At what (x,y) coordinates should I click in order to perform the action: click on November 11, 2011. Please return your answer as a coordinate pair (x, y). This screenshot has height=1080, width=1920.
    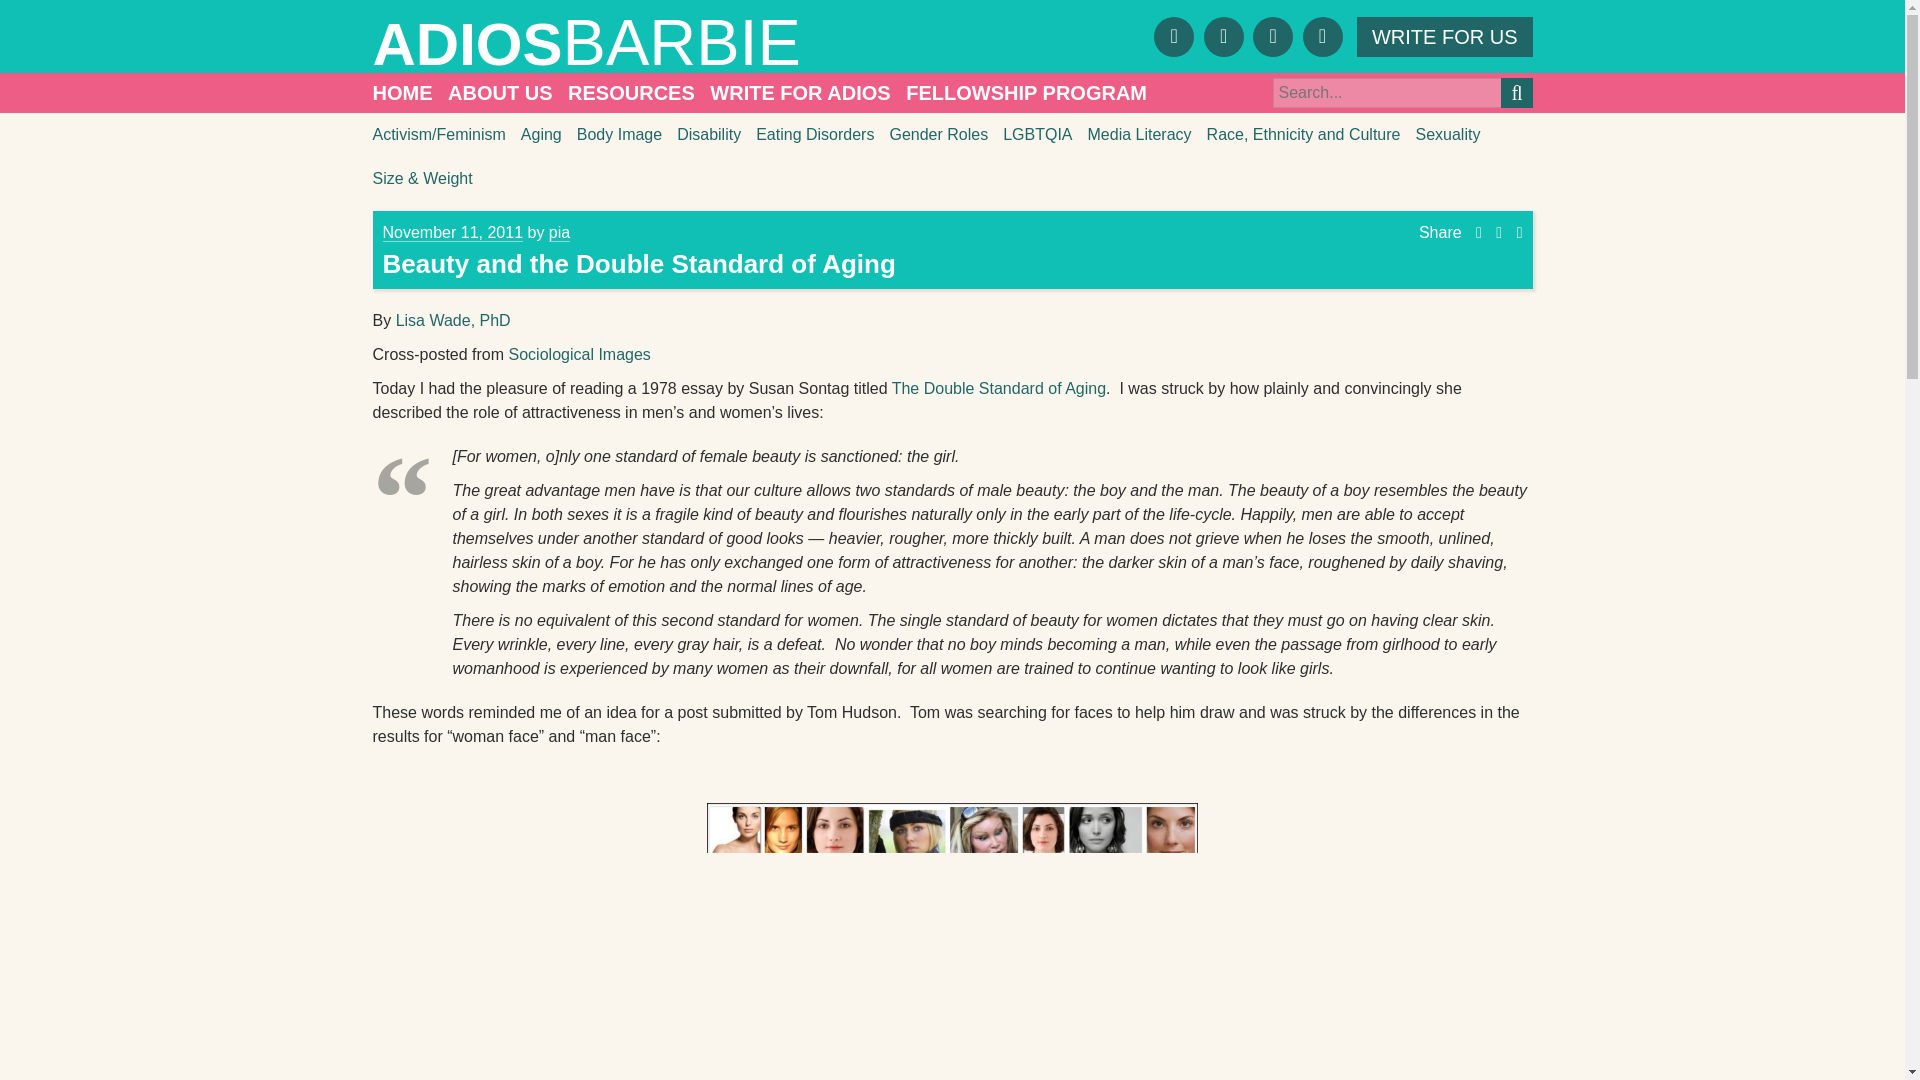
    Looking at the image, I should click on (452, 232).